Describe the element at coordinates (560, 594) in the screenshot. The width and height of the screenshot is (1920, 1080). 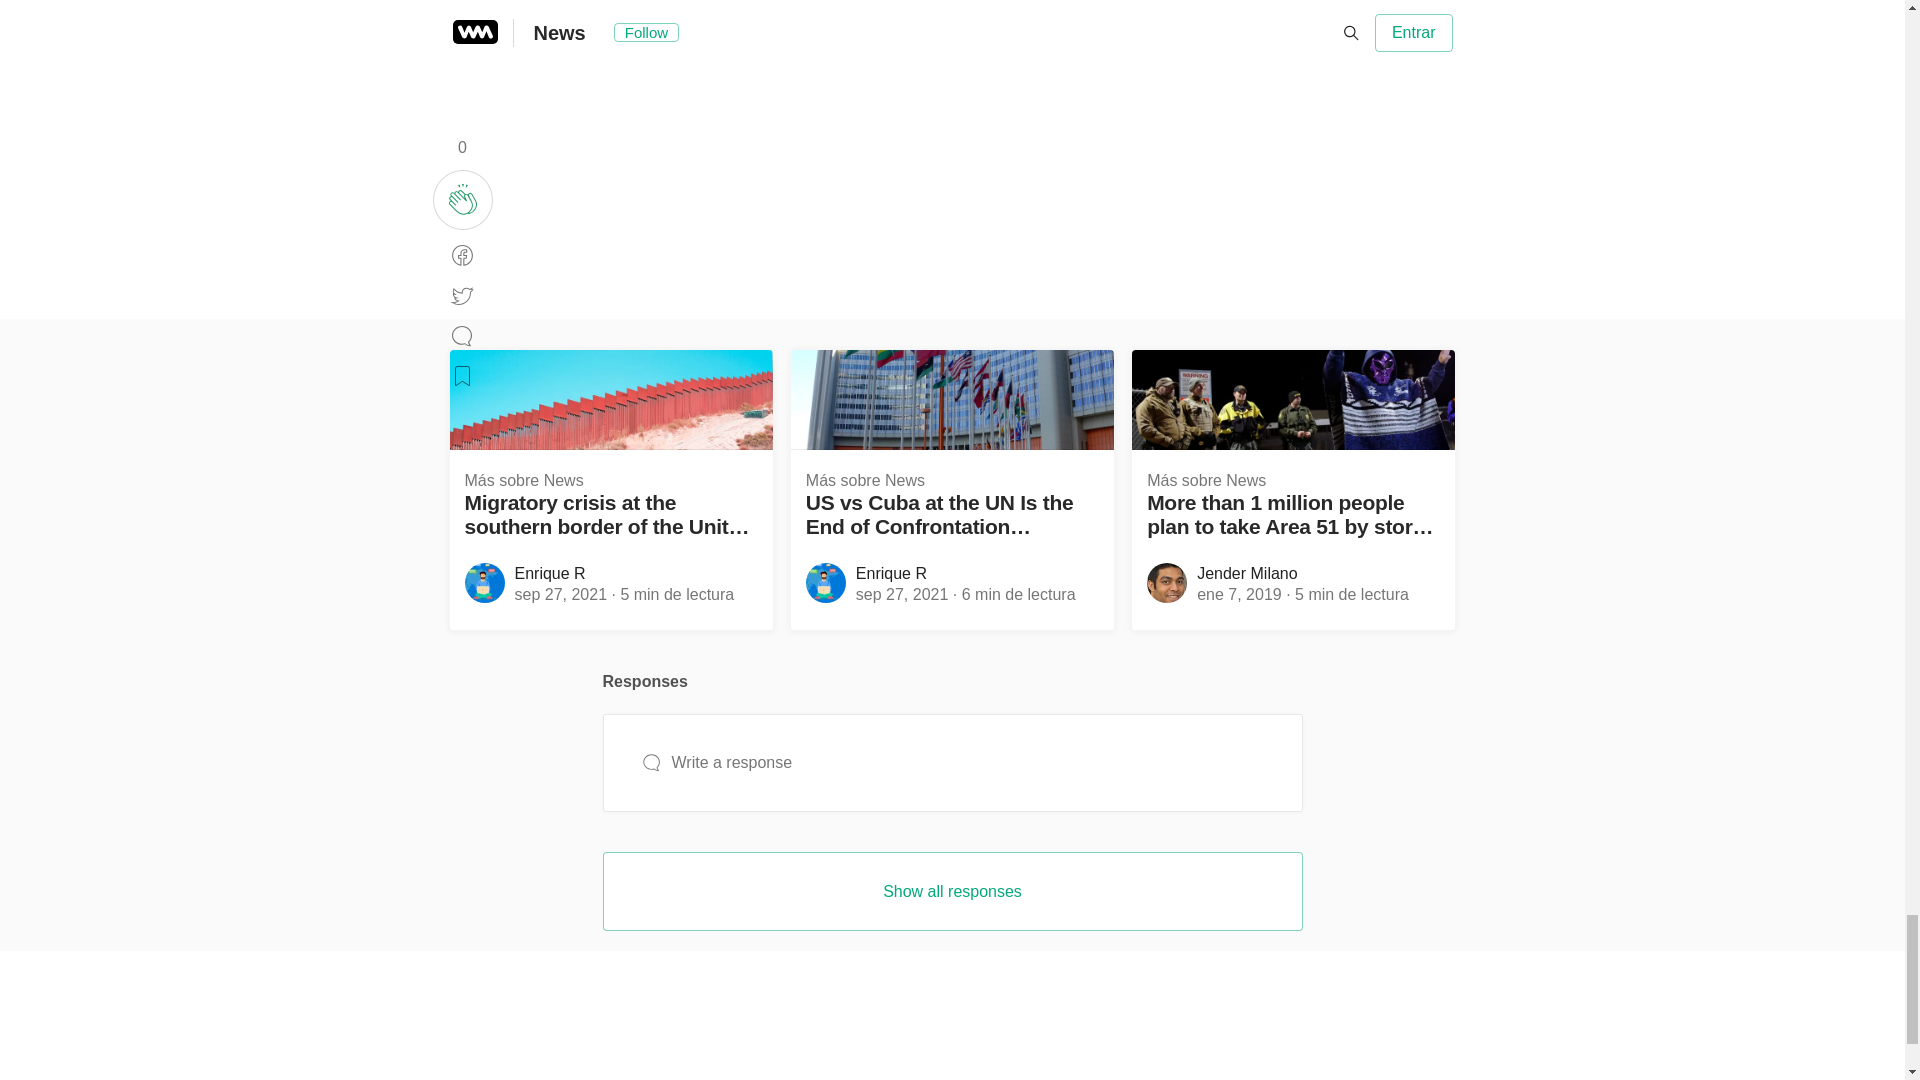
I see `sep 27, 2021` at that location.